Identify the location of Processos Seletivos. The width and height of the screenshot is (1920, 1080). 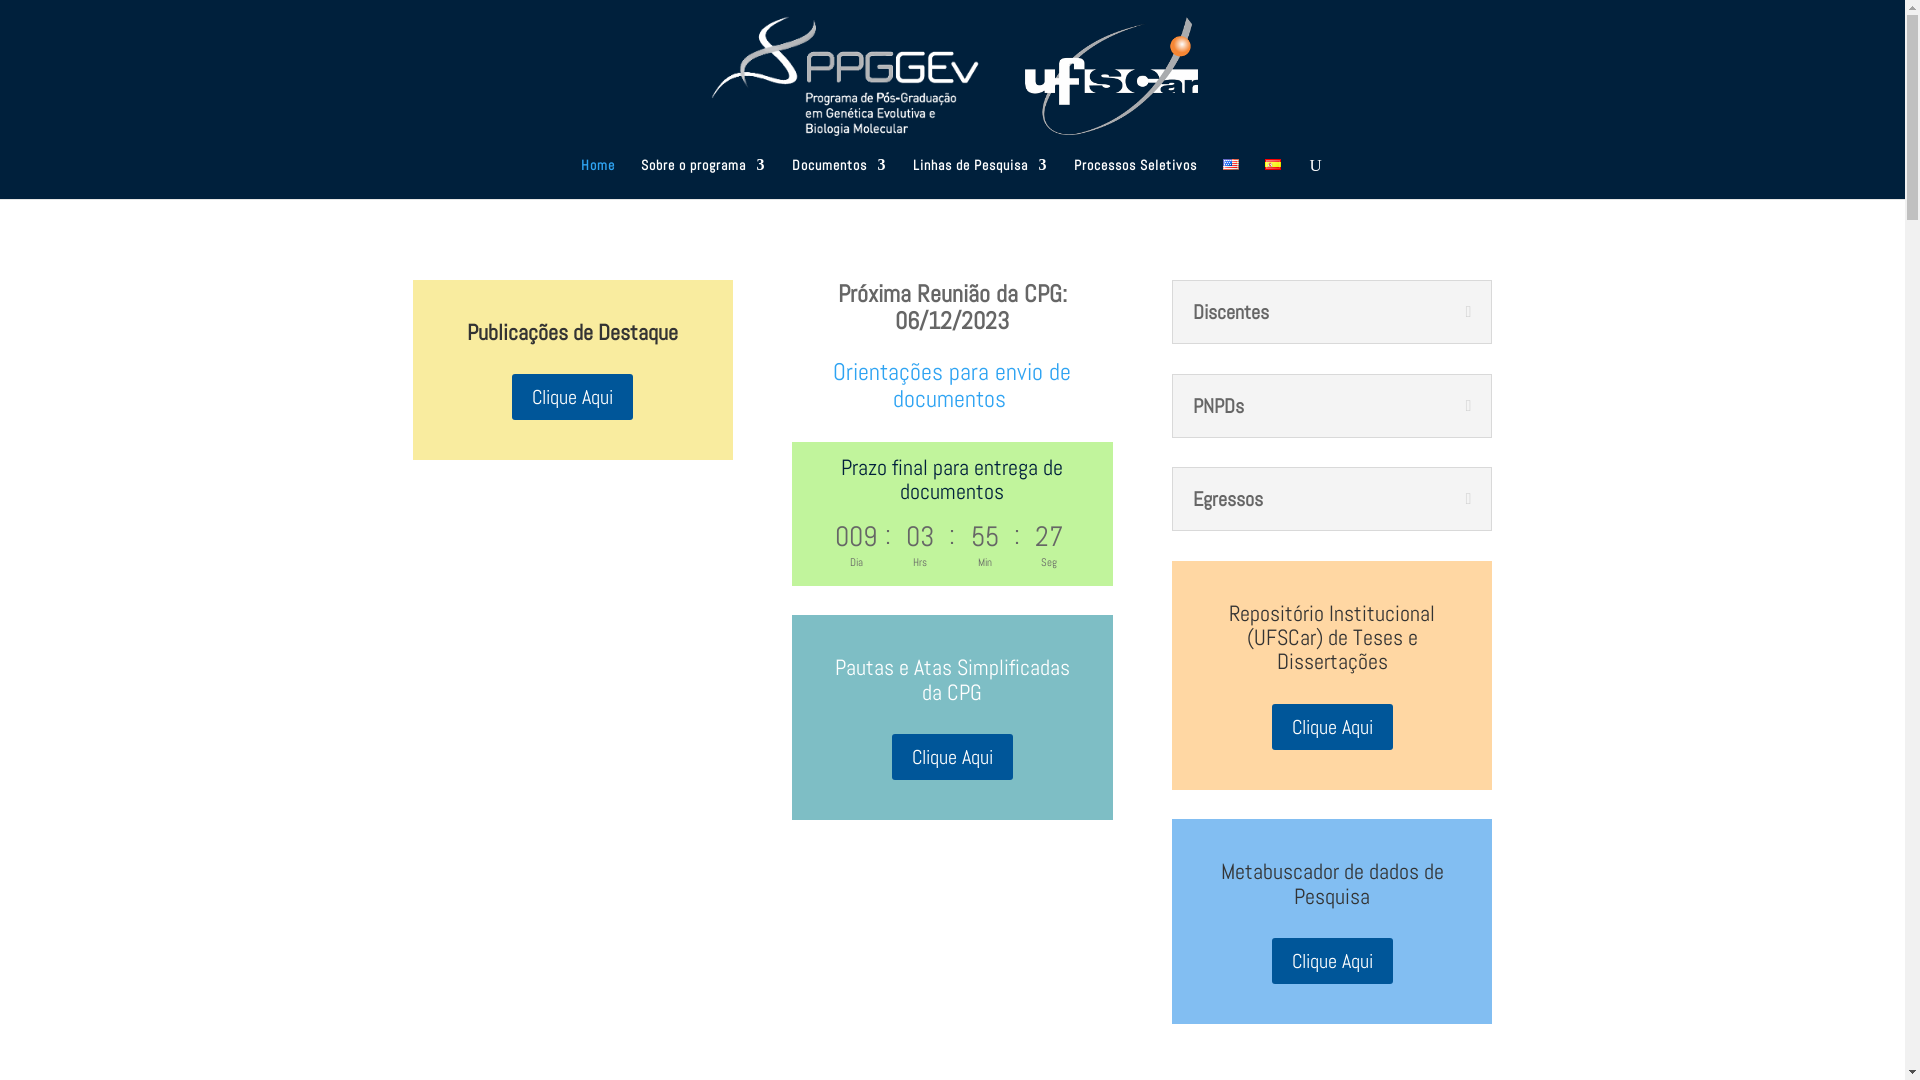
(1136, 178).